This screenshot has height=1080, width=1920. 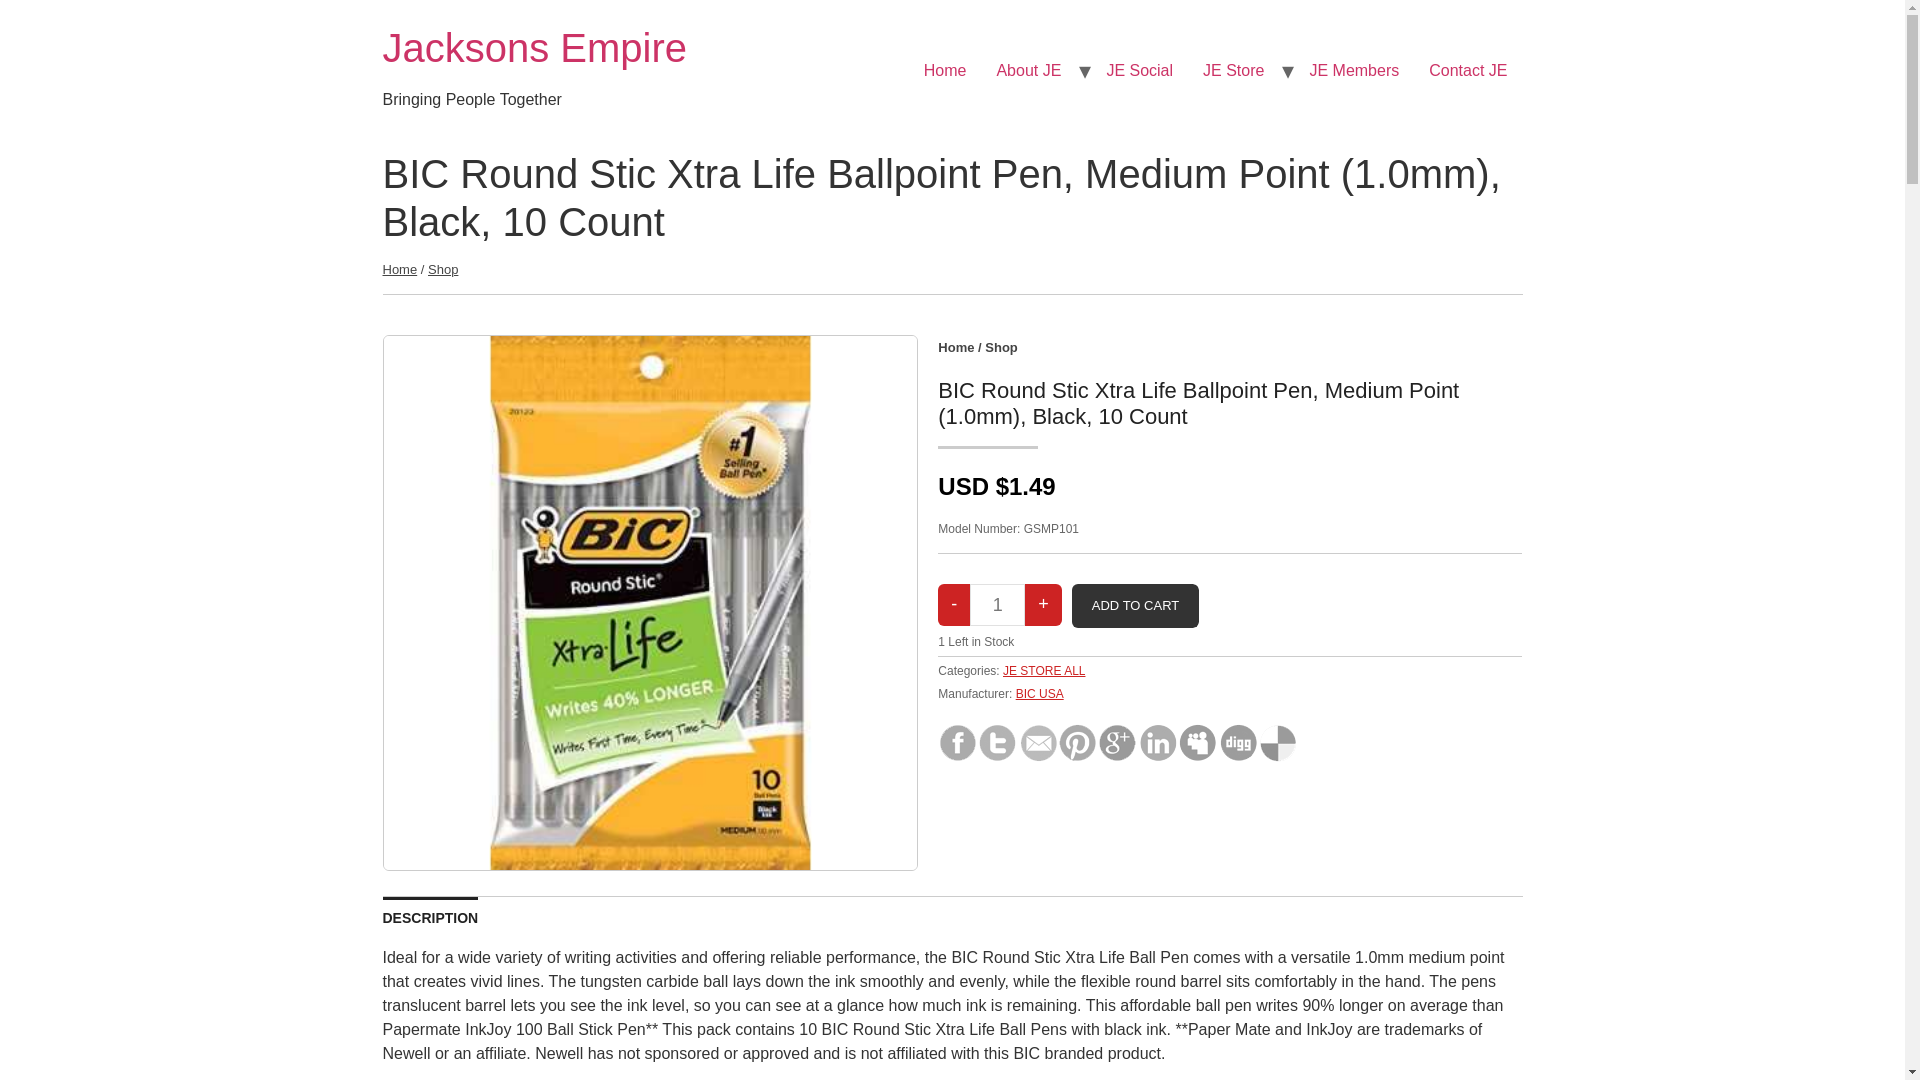 I want to click on Home, so click(x=956, y=348).